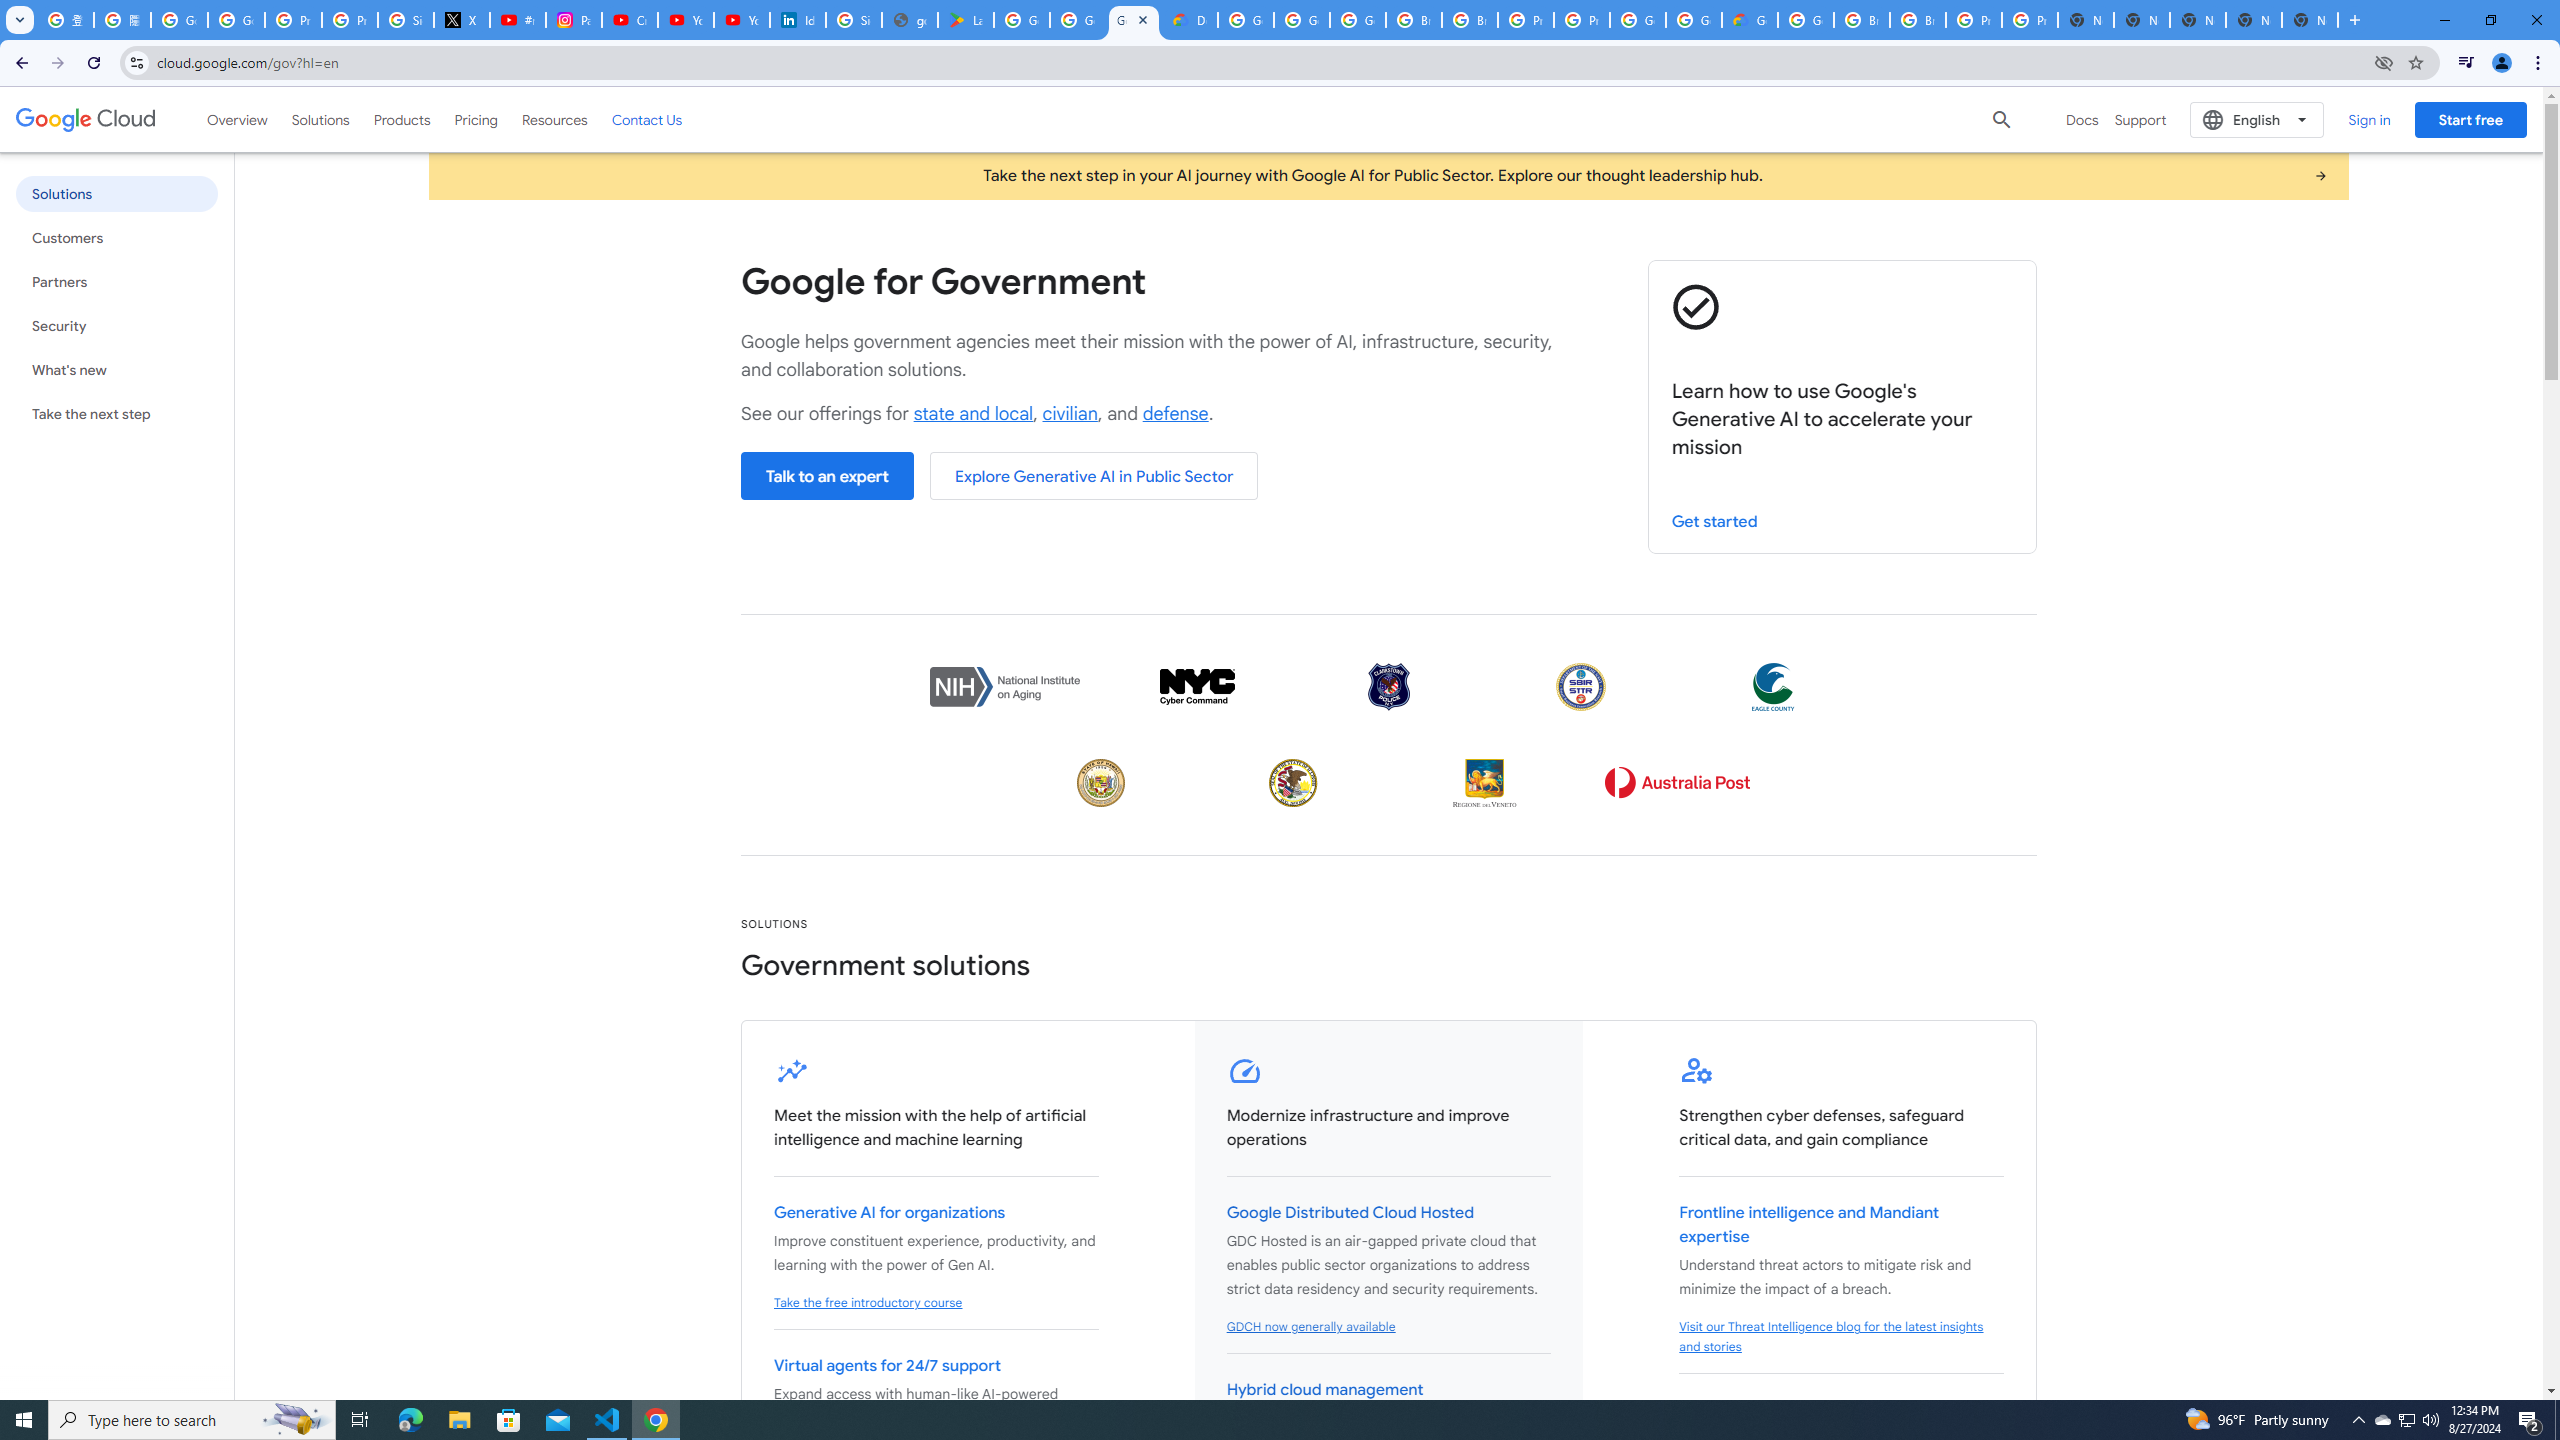 The width and height of the screenshot is (2560, 1440). Describe the element at coordinates (1070, 414) in the screenshot. I see `civilian` at that location.